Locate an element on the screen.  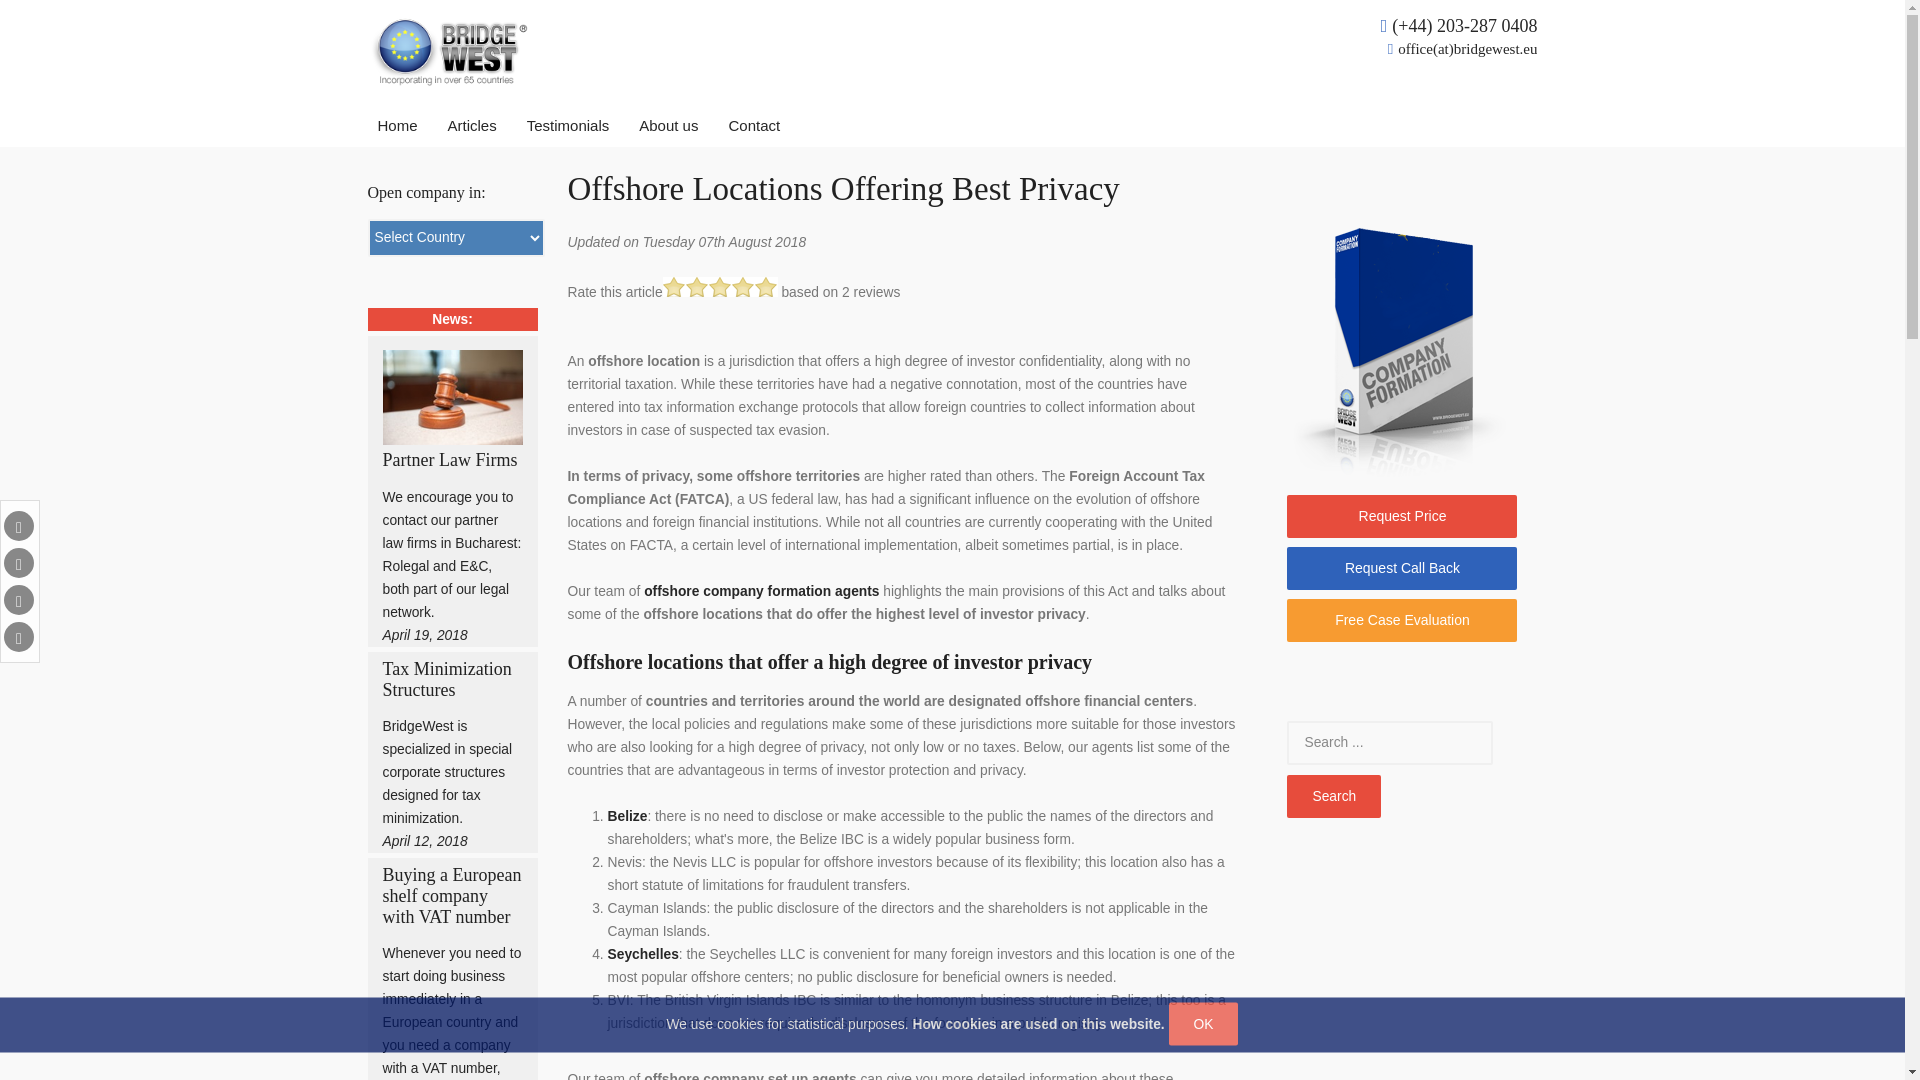
Home is located at coordinates (398, 126).